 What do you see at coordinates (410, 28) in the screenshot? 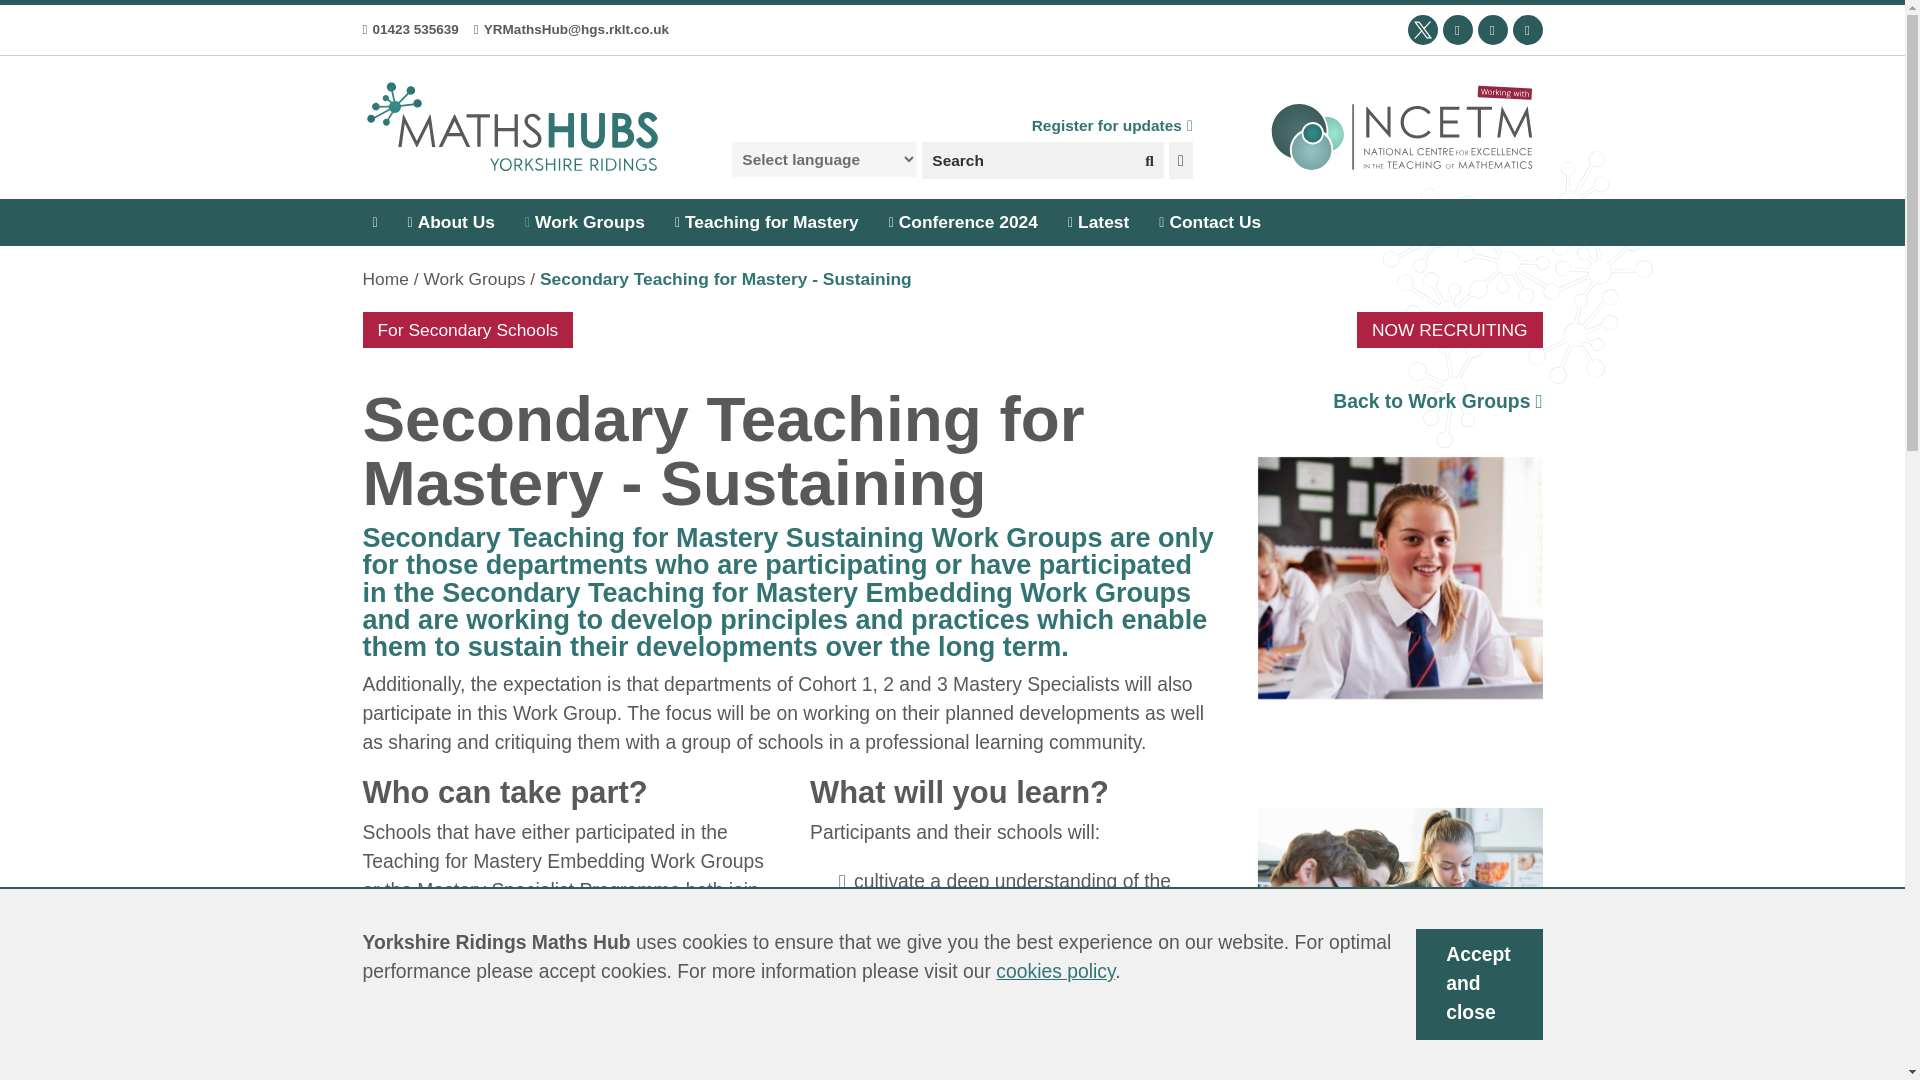
I see `01423 535639` at bounding box center [410, 28].